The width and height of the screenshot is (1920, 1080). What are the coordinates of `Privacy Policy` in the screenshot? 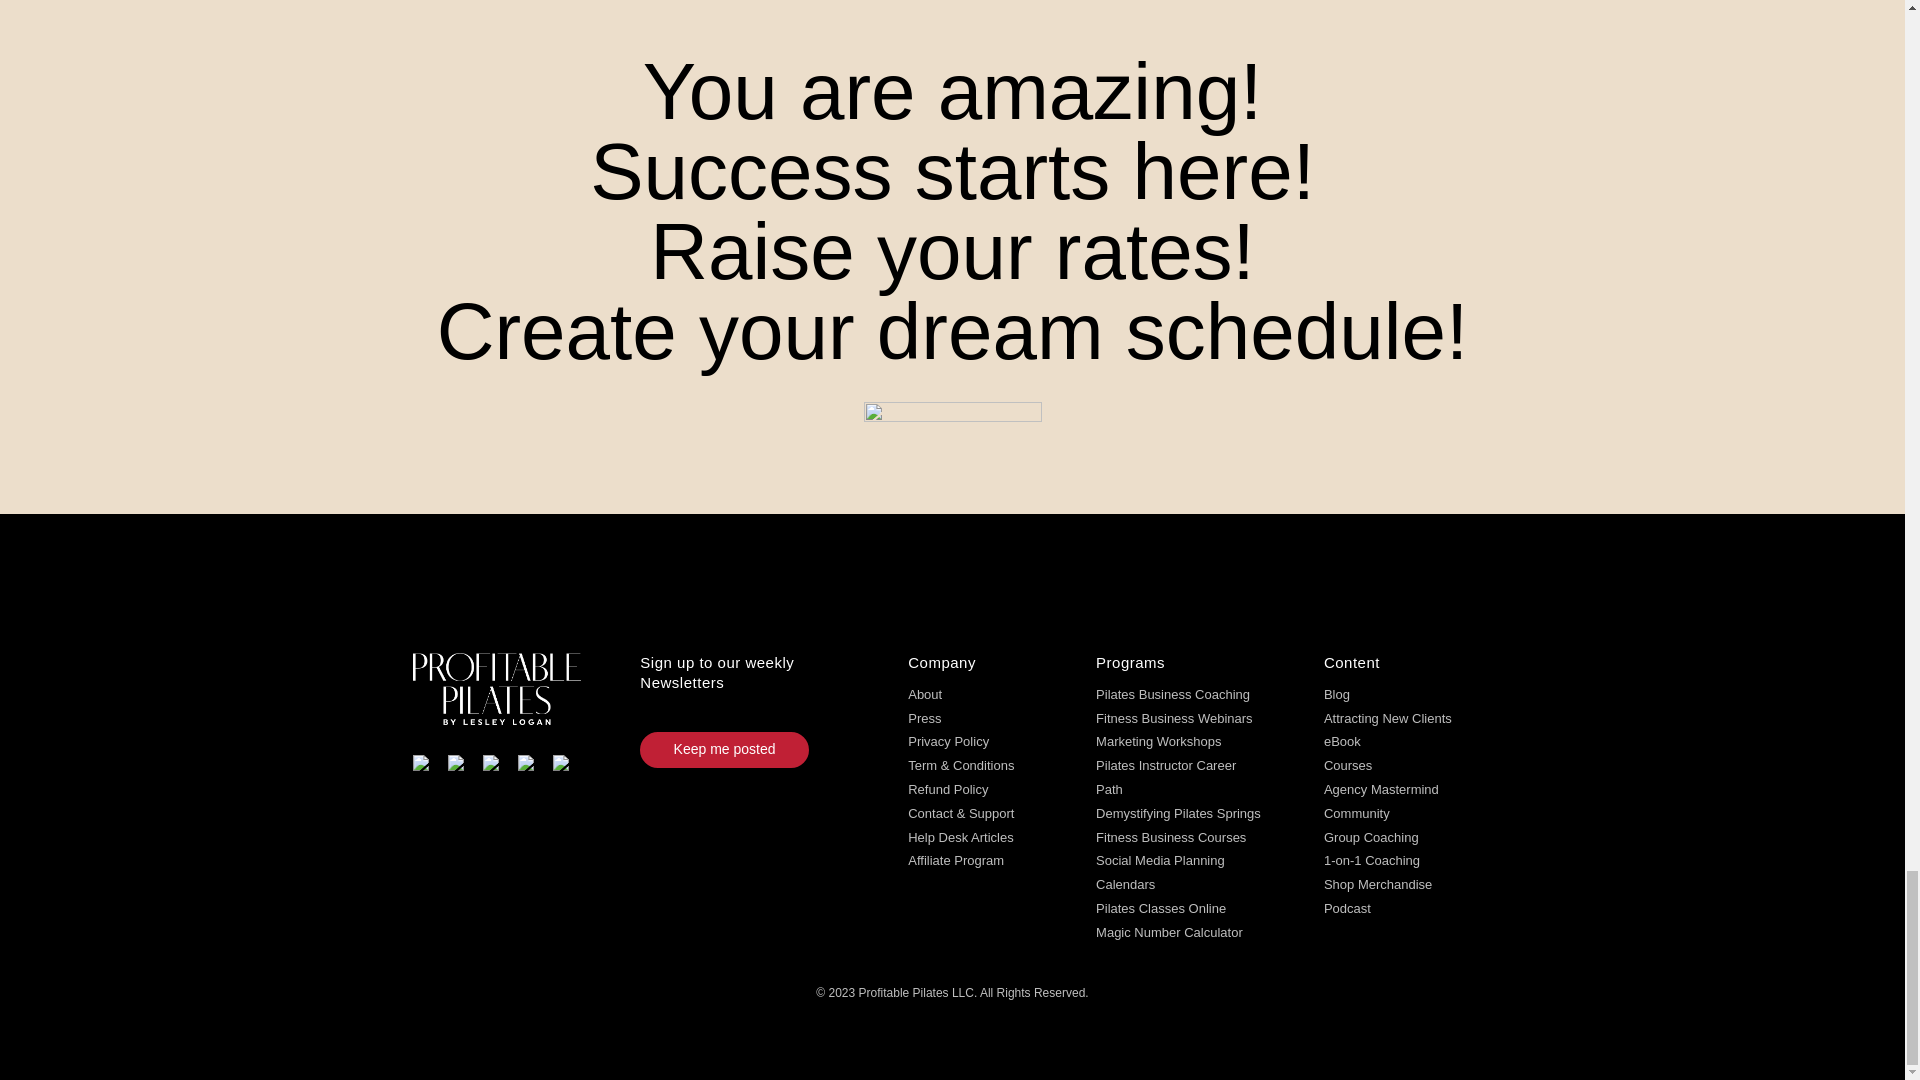 It's located at (948, 742).